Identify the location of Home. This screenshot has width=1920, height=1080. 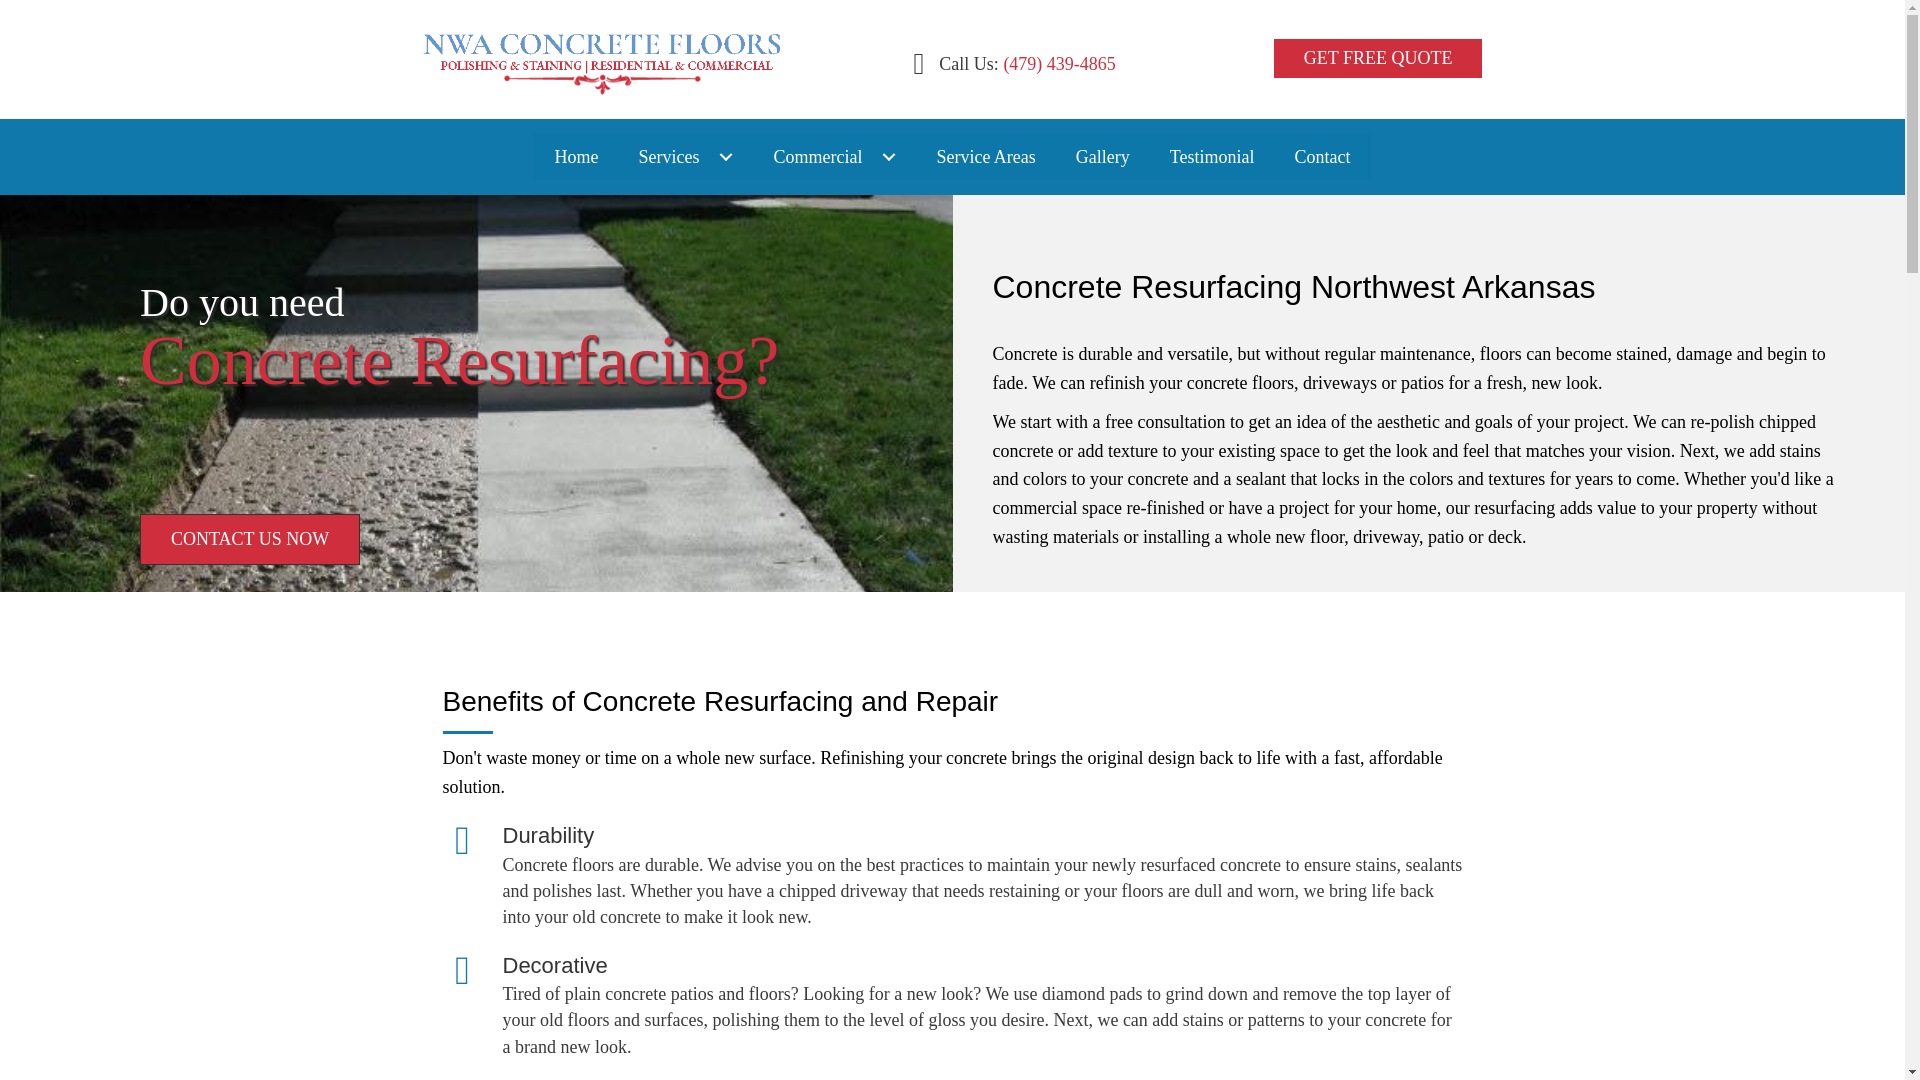
(576, 156).